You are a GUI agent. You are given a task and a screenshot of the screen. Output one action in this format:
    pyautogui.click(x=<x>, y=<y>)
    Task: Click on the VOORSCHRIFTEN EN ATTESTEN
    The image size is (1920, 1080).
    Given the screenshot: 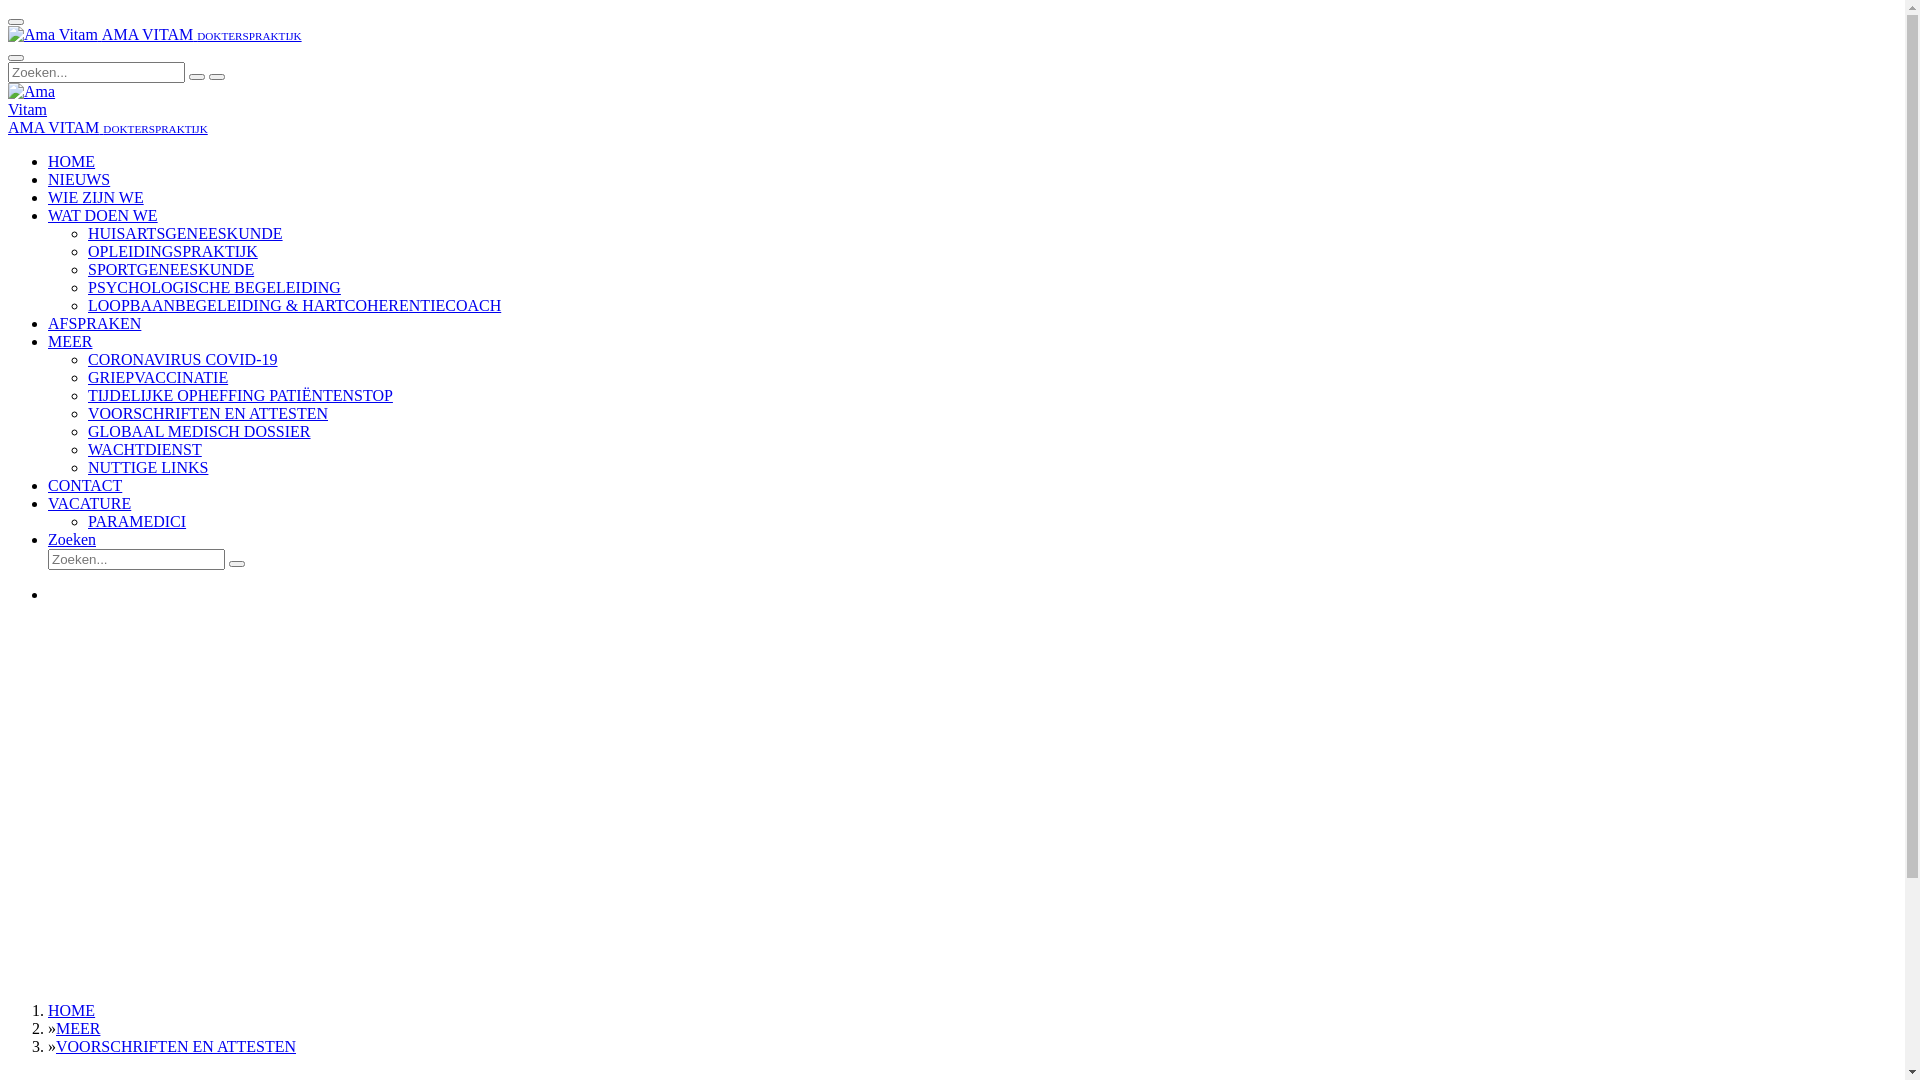 What is the action you would take?
    pyautogui.click(x=176, y=1046)
    